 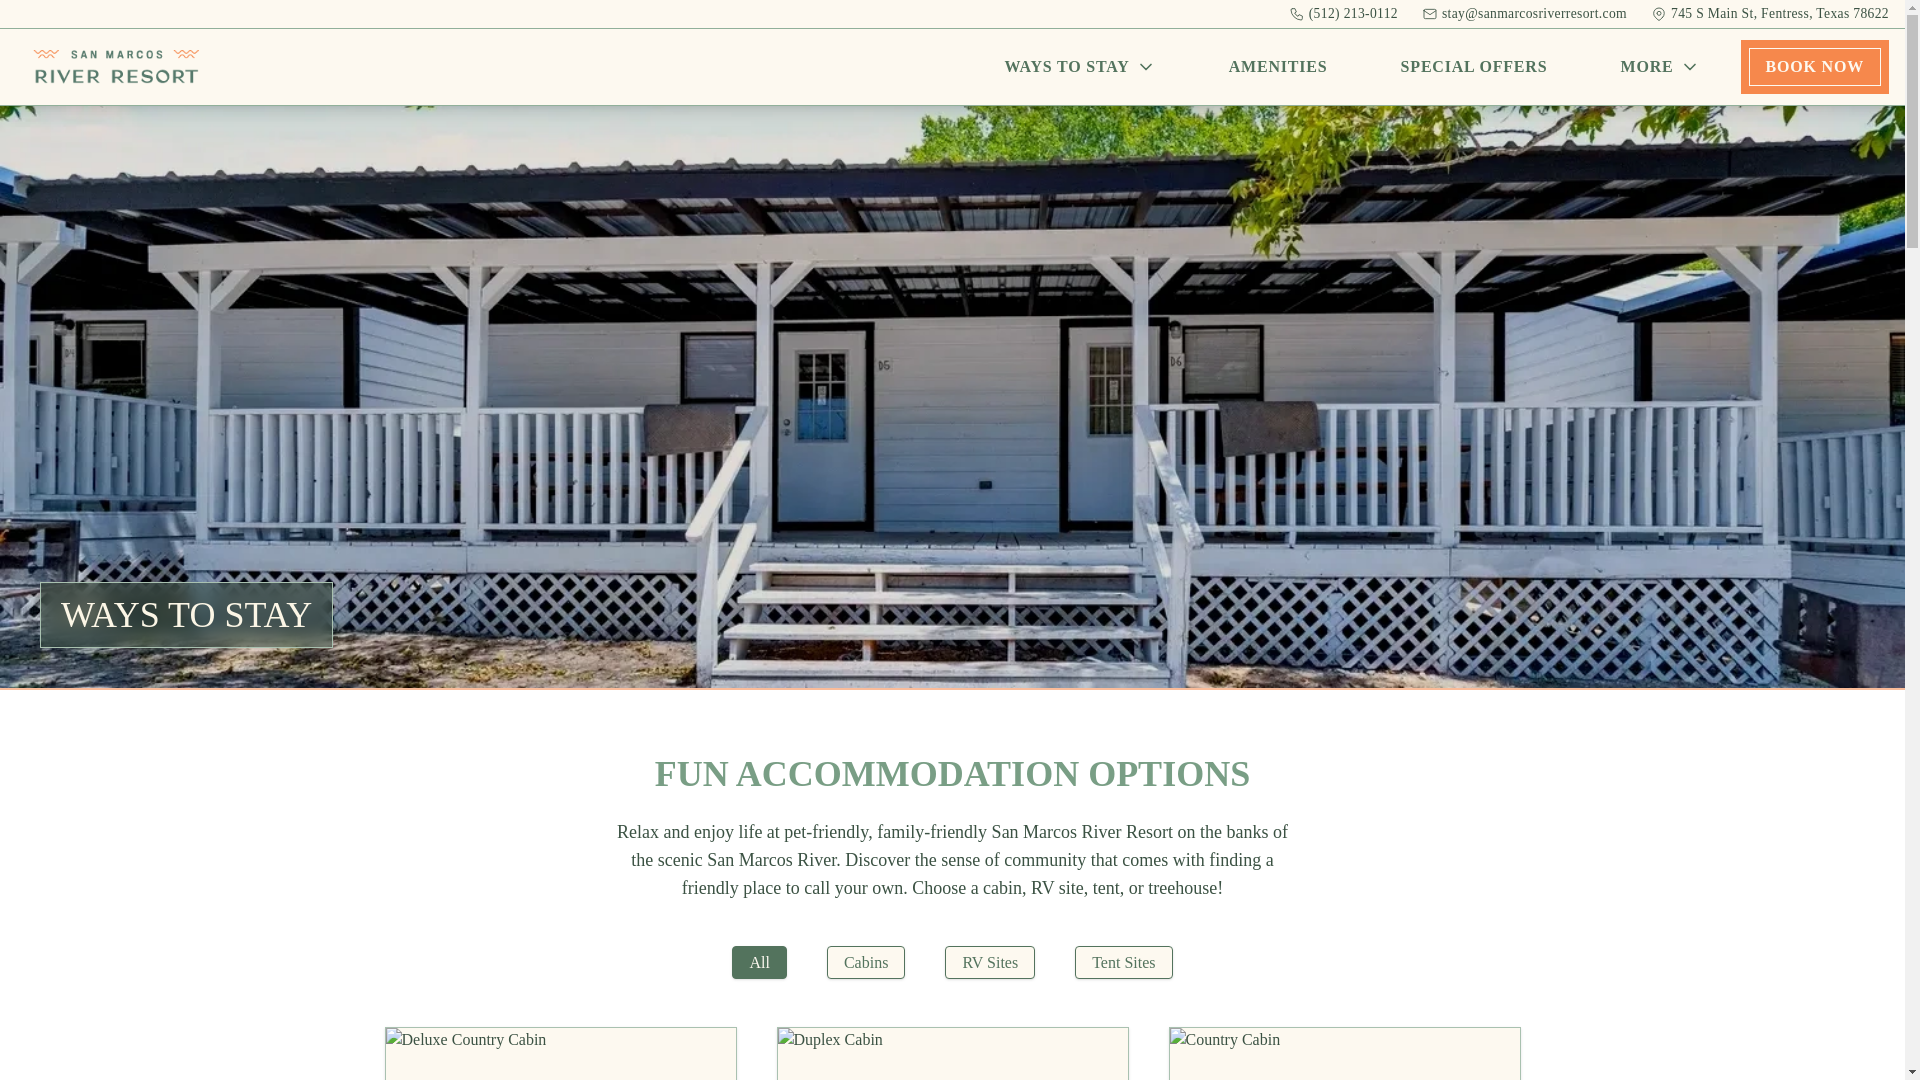 I want to click on BOOK NOW, so click(x=1815, y=66).